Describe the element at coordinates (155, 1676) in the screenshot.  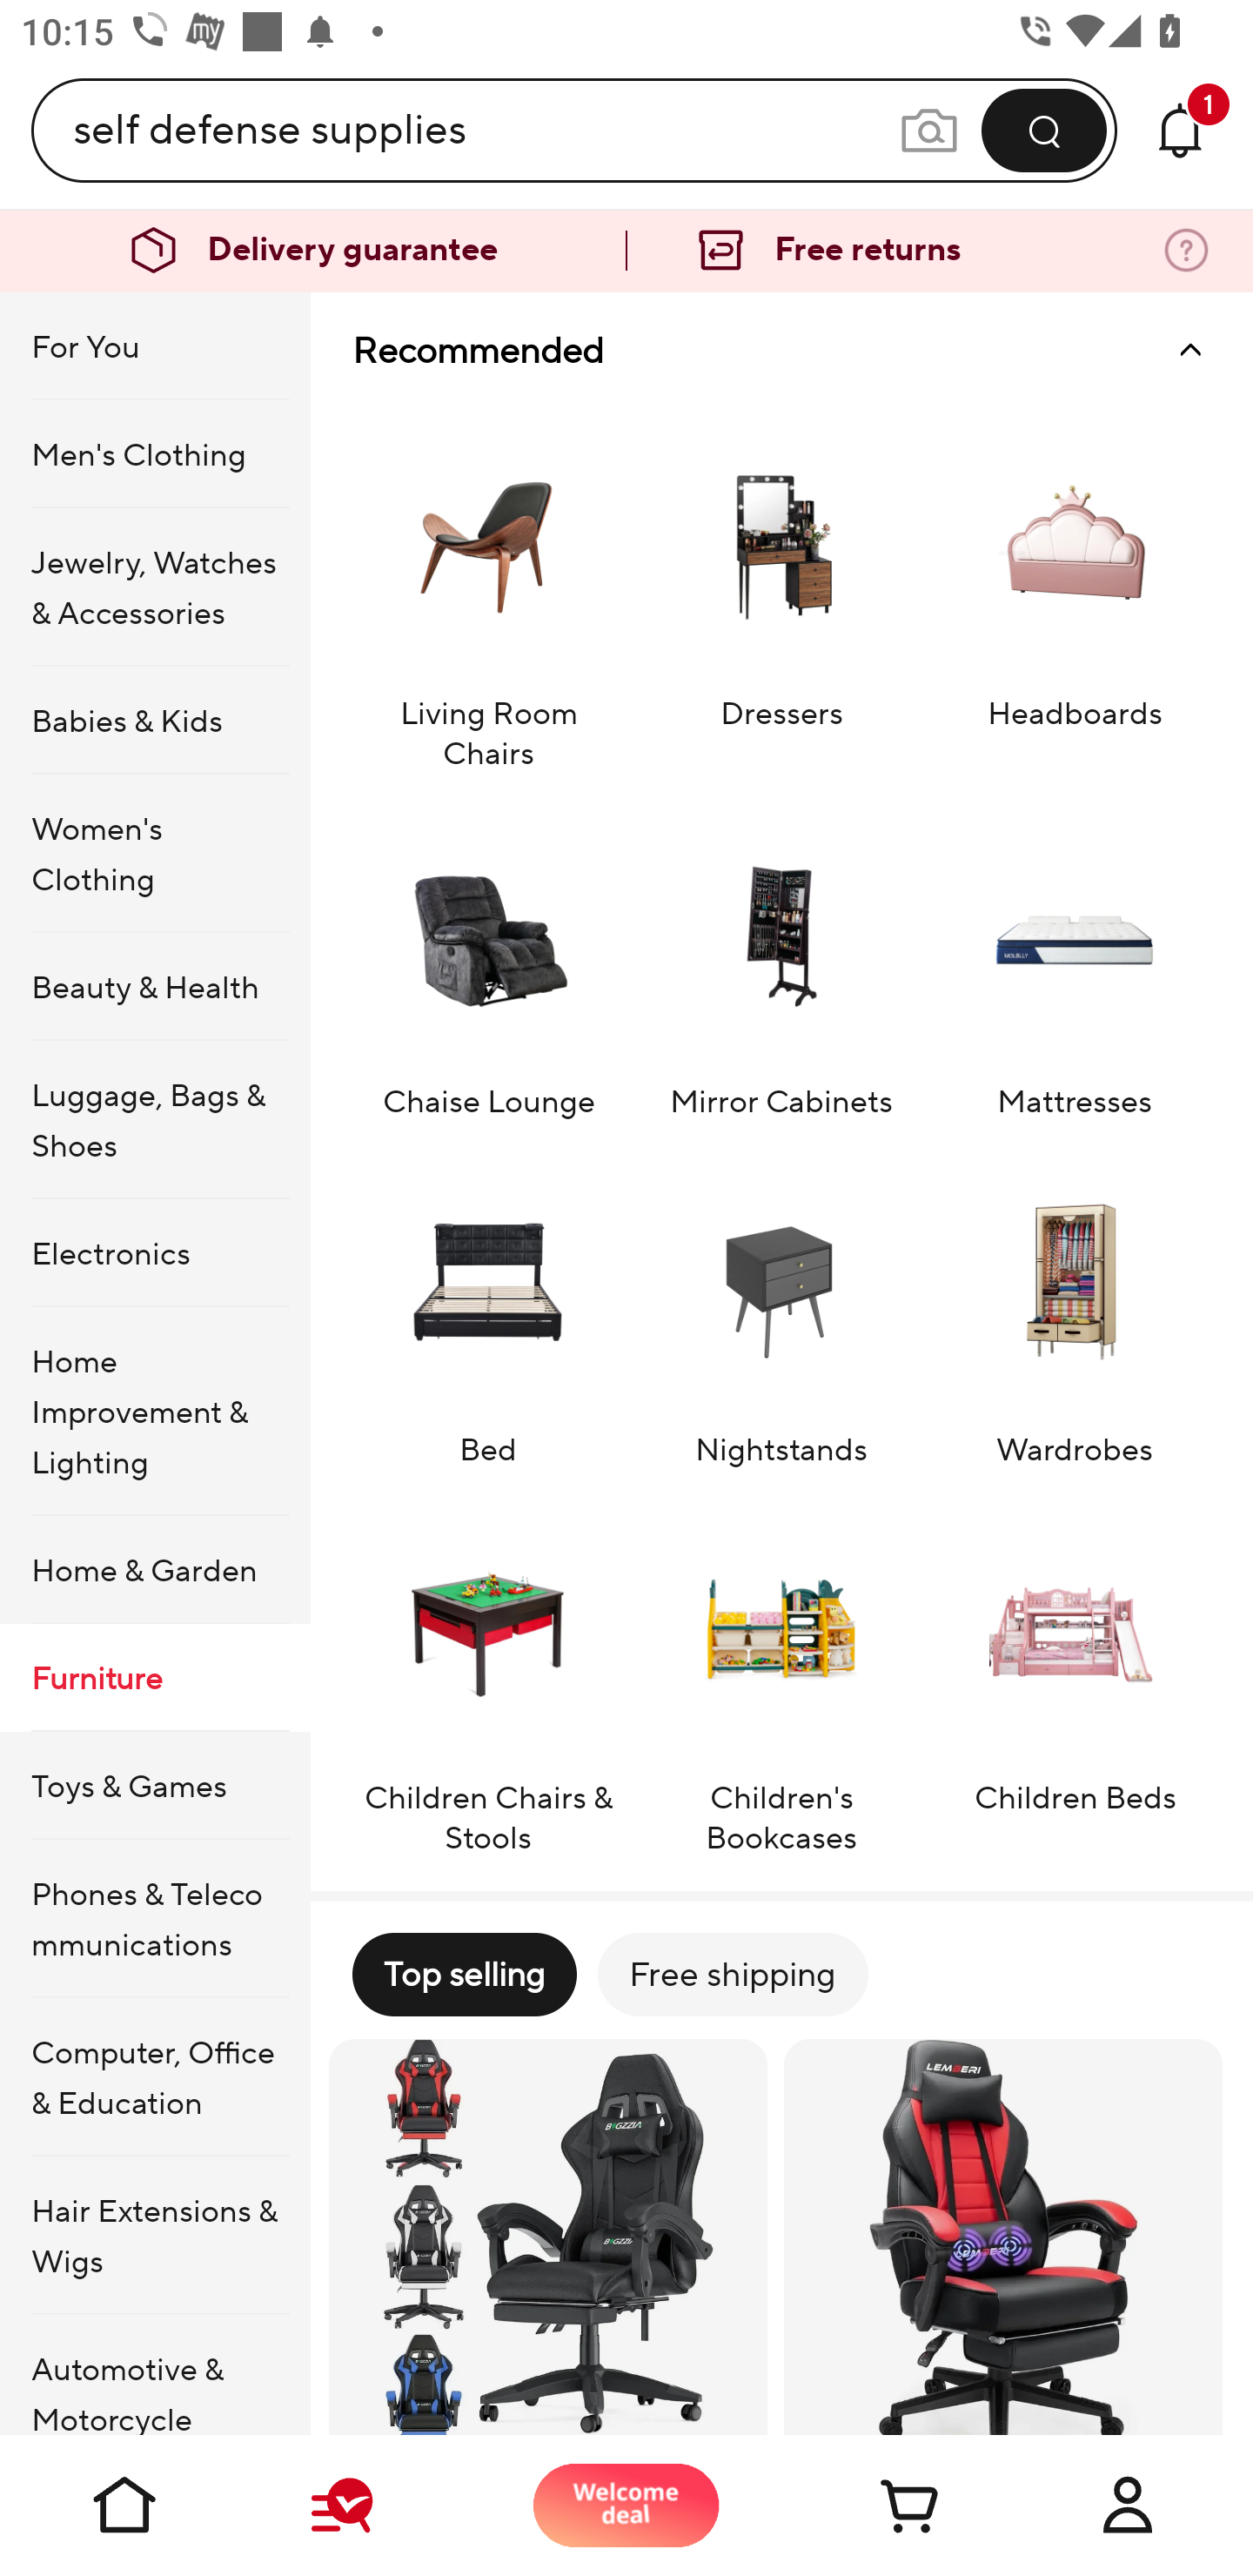
I see `Furniture` at that location.